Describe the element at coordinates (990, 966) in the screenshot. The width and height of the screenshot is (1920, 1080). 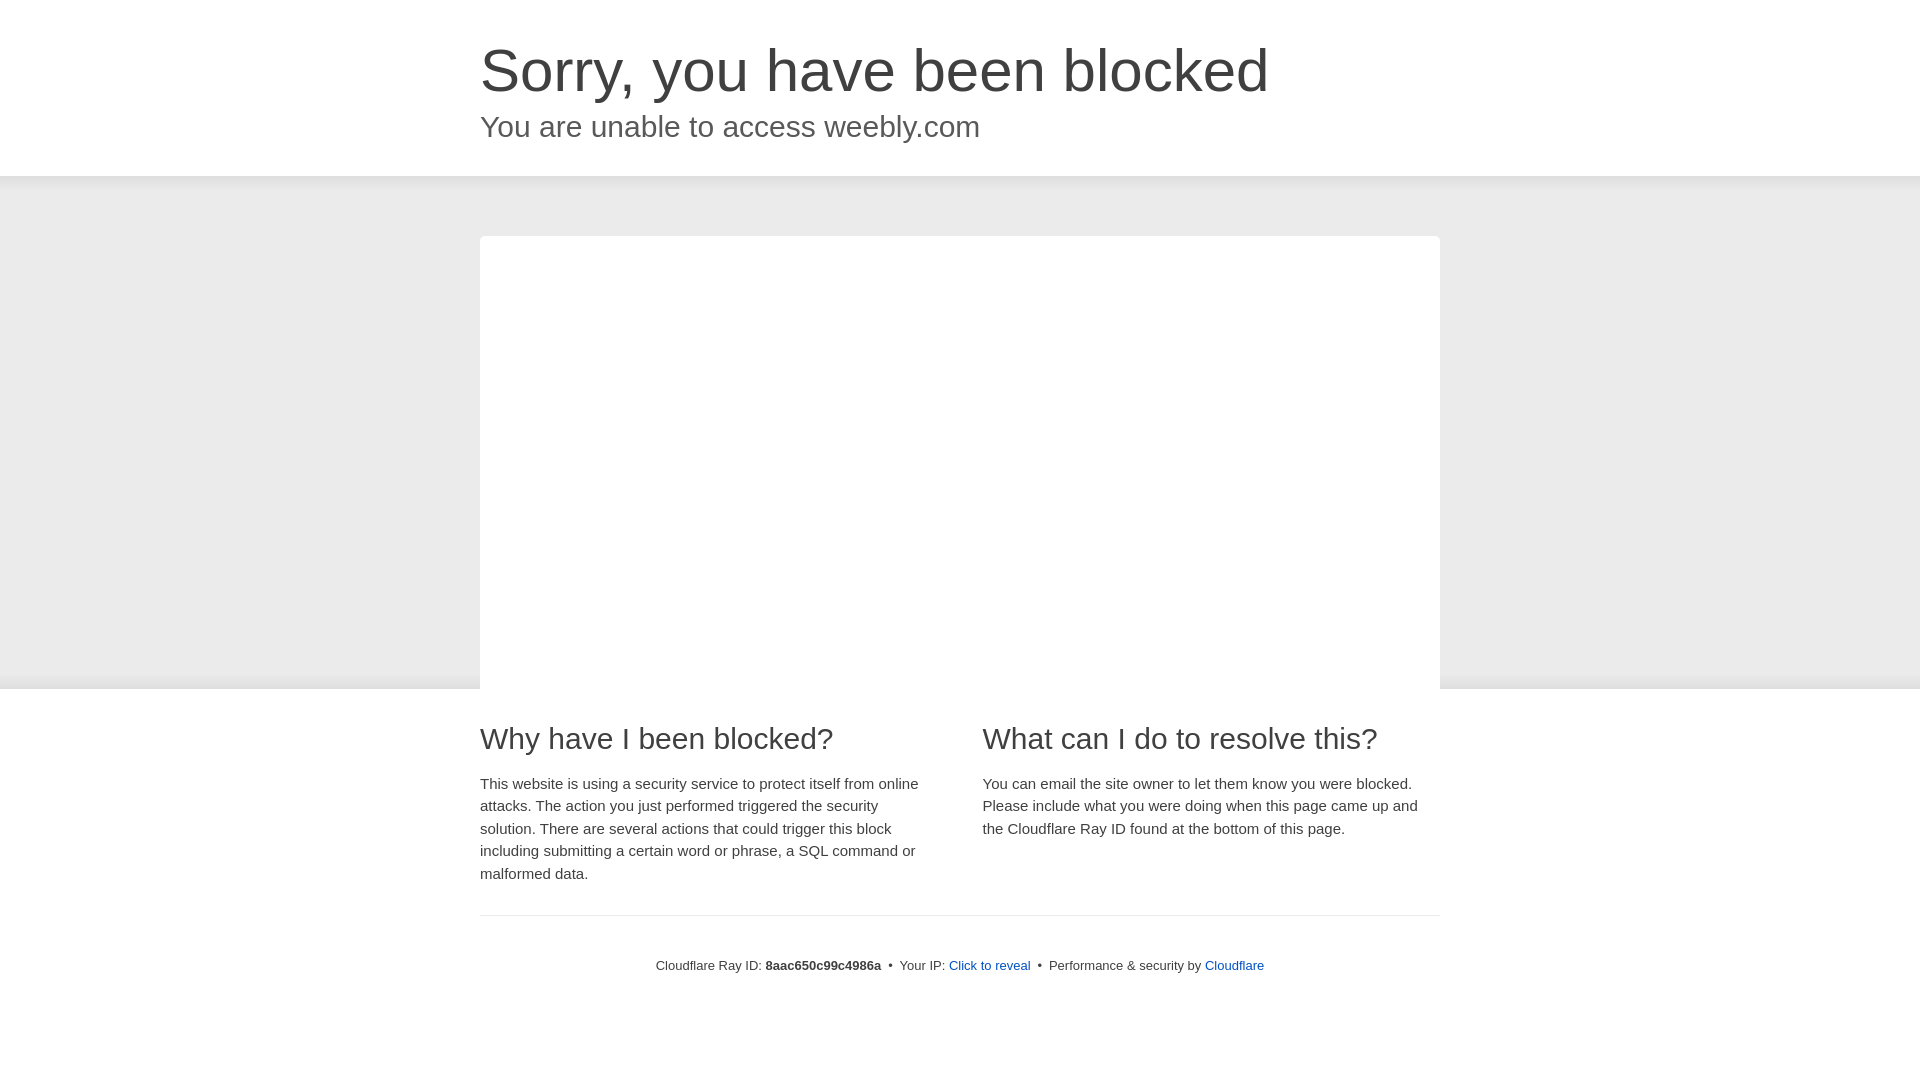
I see `Click to reveal` at that location.